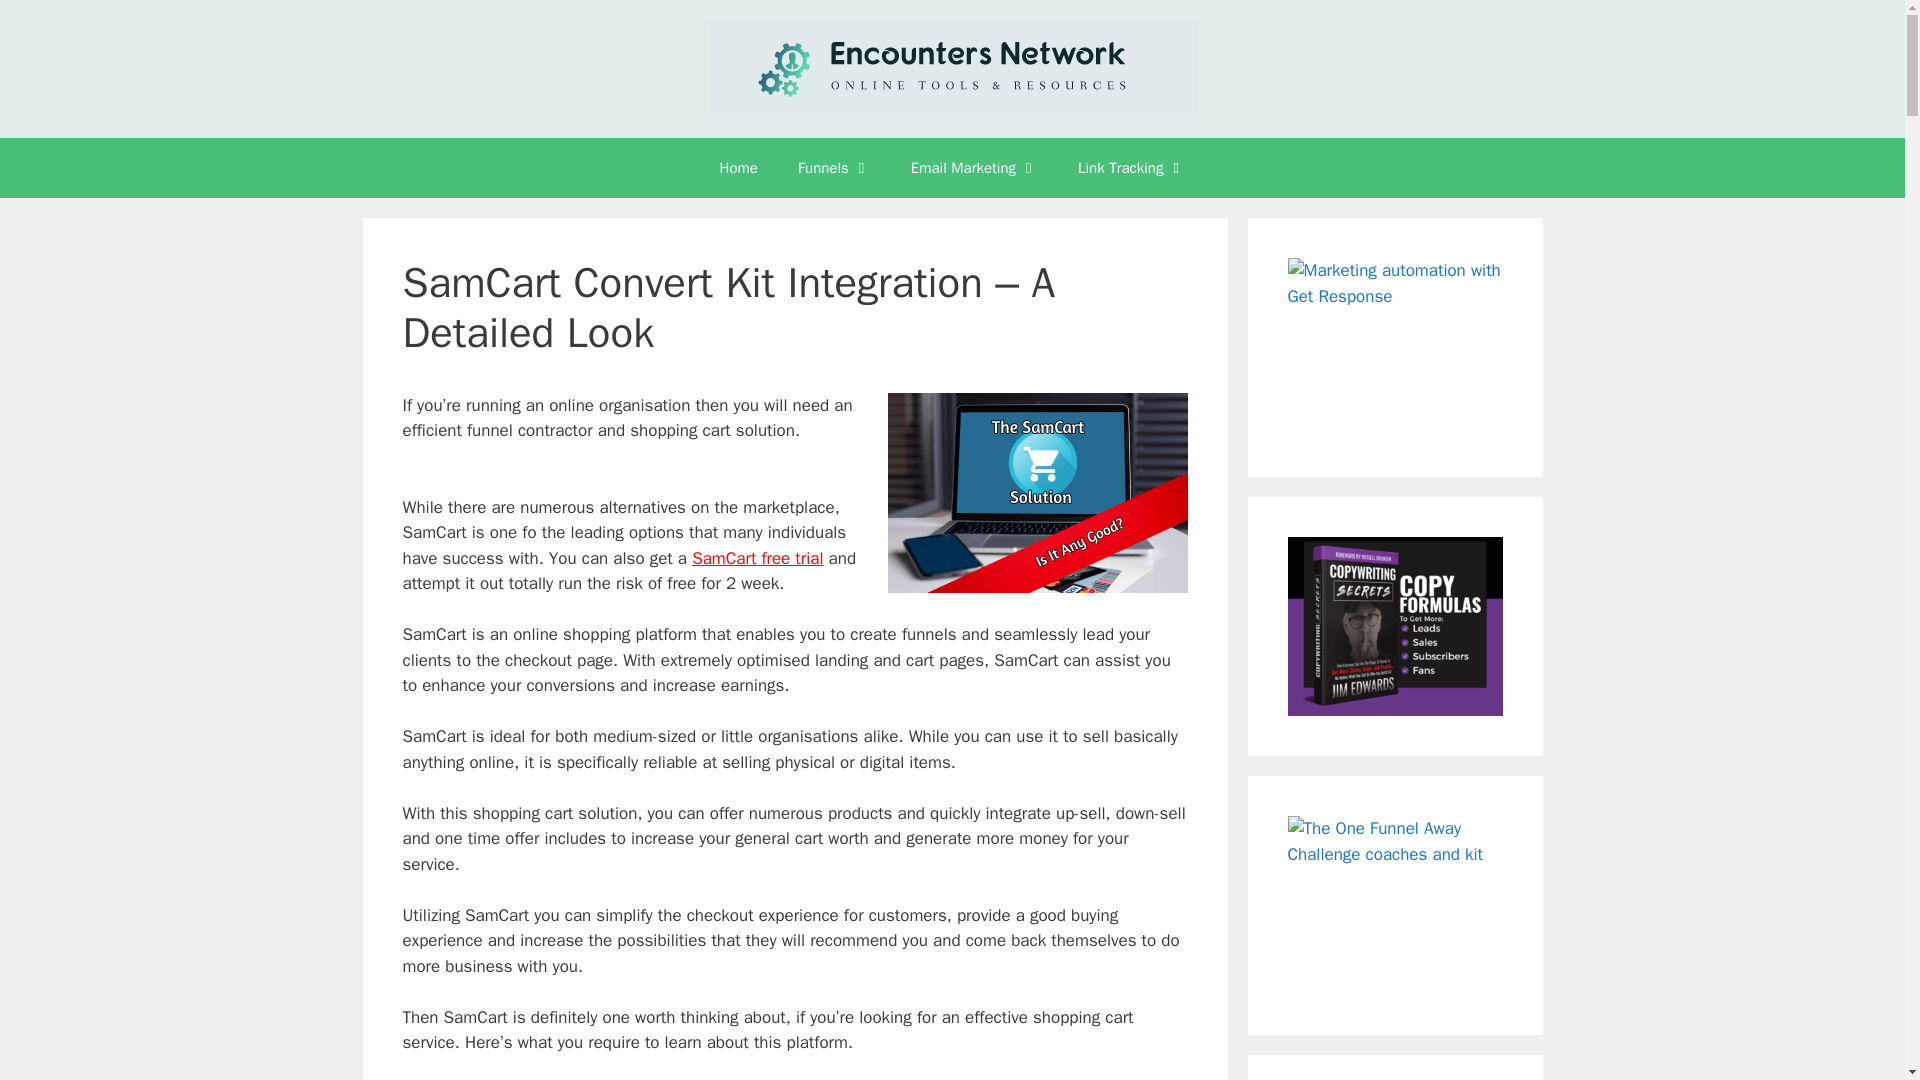 The height and width of the screenshot is (1080, 1920). I want to click on Funnels, so click(834, 168).